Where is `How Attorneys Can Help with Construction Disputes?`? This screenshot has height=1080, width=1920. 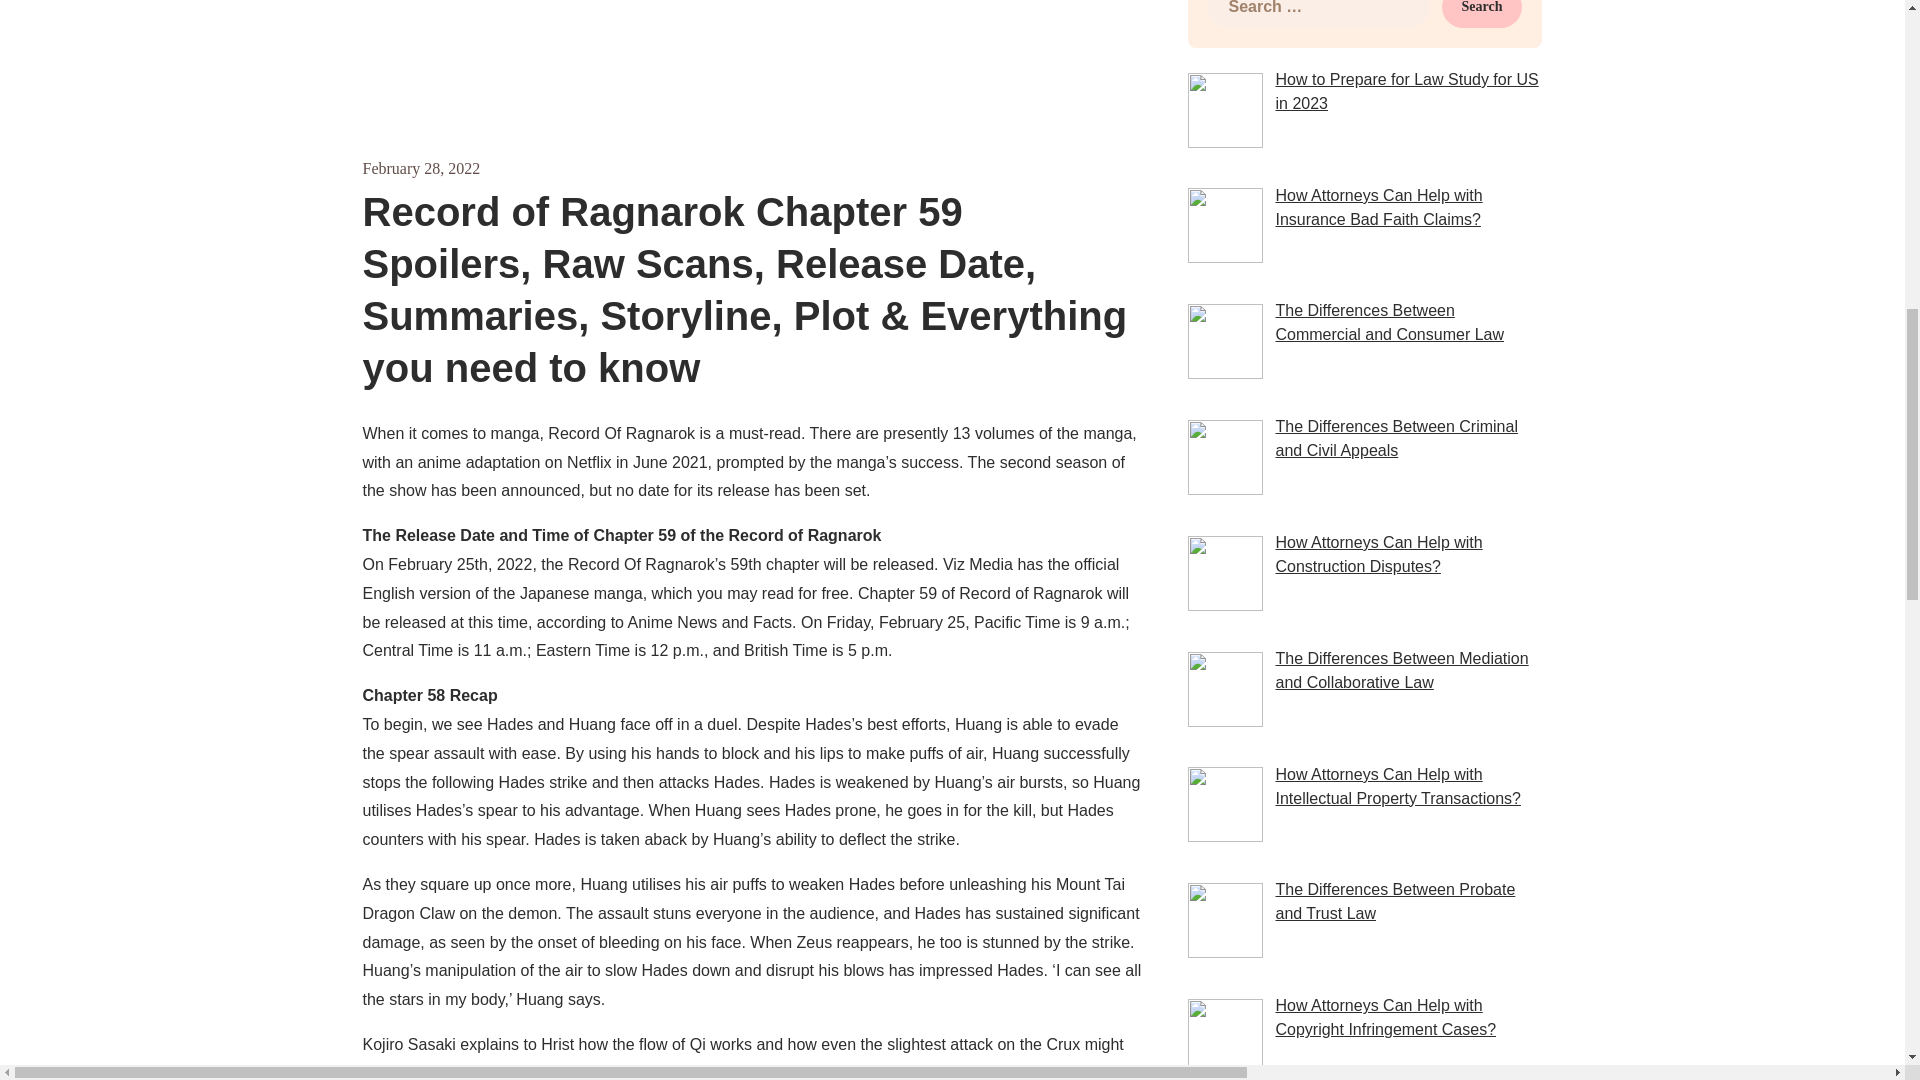
How Attorneys Can Help with Construction Disputes? is located at coordinates (1378, 554).